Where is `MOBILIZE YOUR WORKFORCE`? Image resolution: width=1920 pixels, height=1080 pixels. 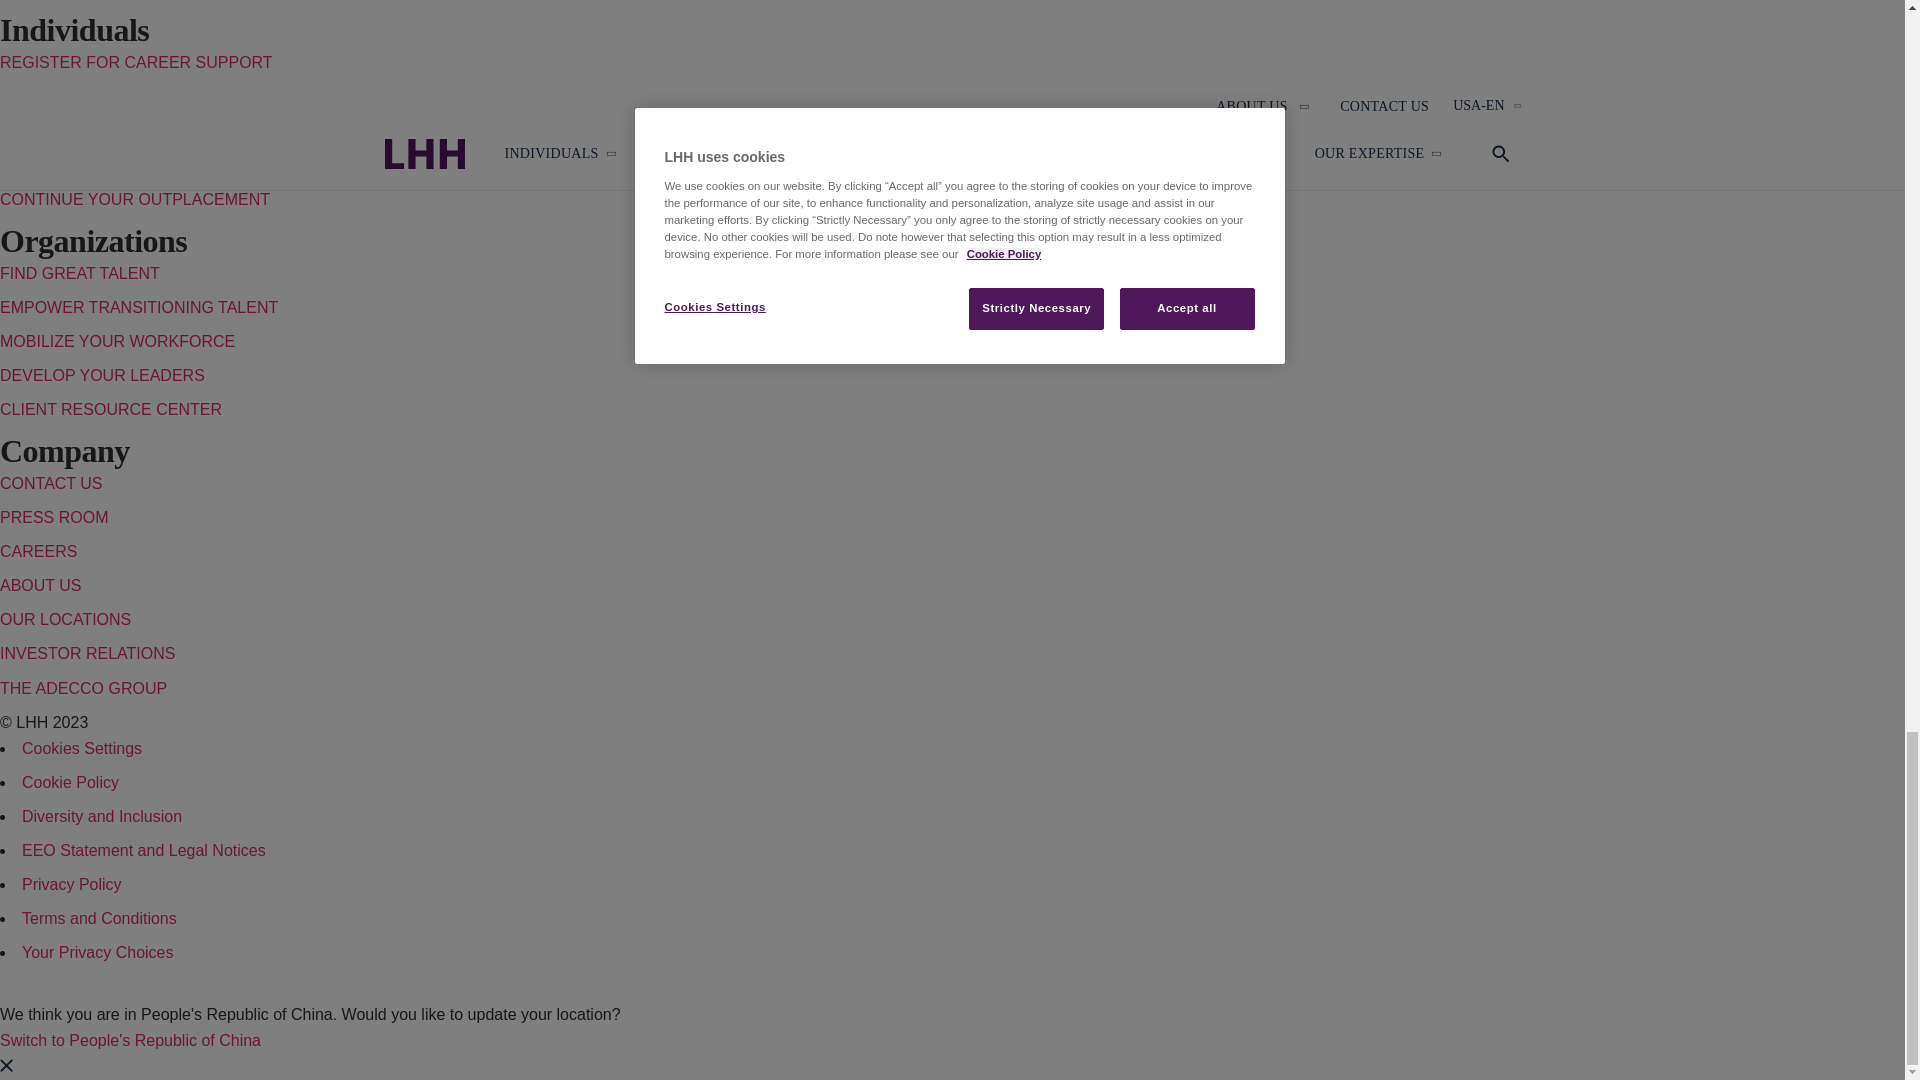 MOBILIZE YOUR WORKFORCE is located at coordinates (117, 340).